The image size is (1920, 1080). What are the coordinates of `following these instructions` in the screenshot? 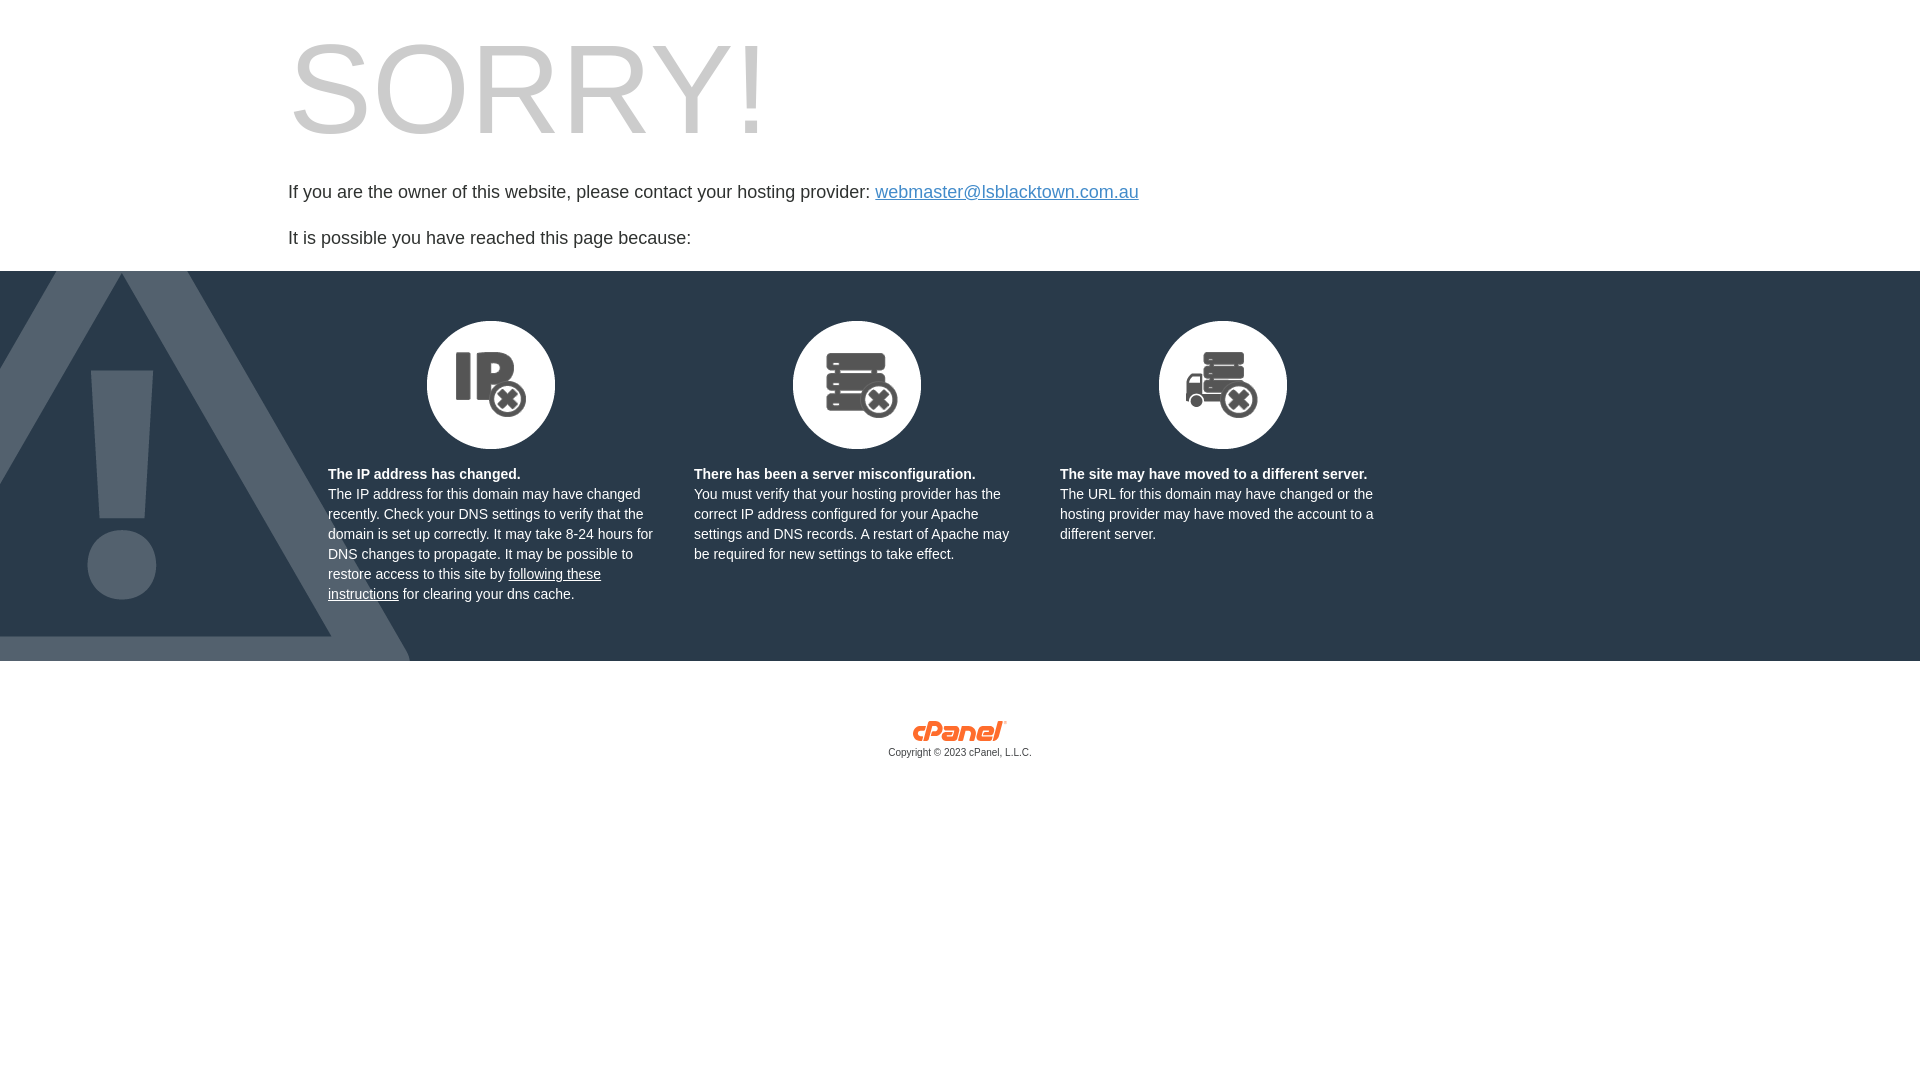 It's located at (464, 584).